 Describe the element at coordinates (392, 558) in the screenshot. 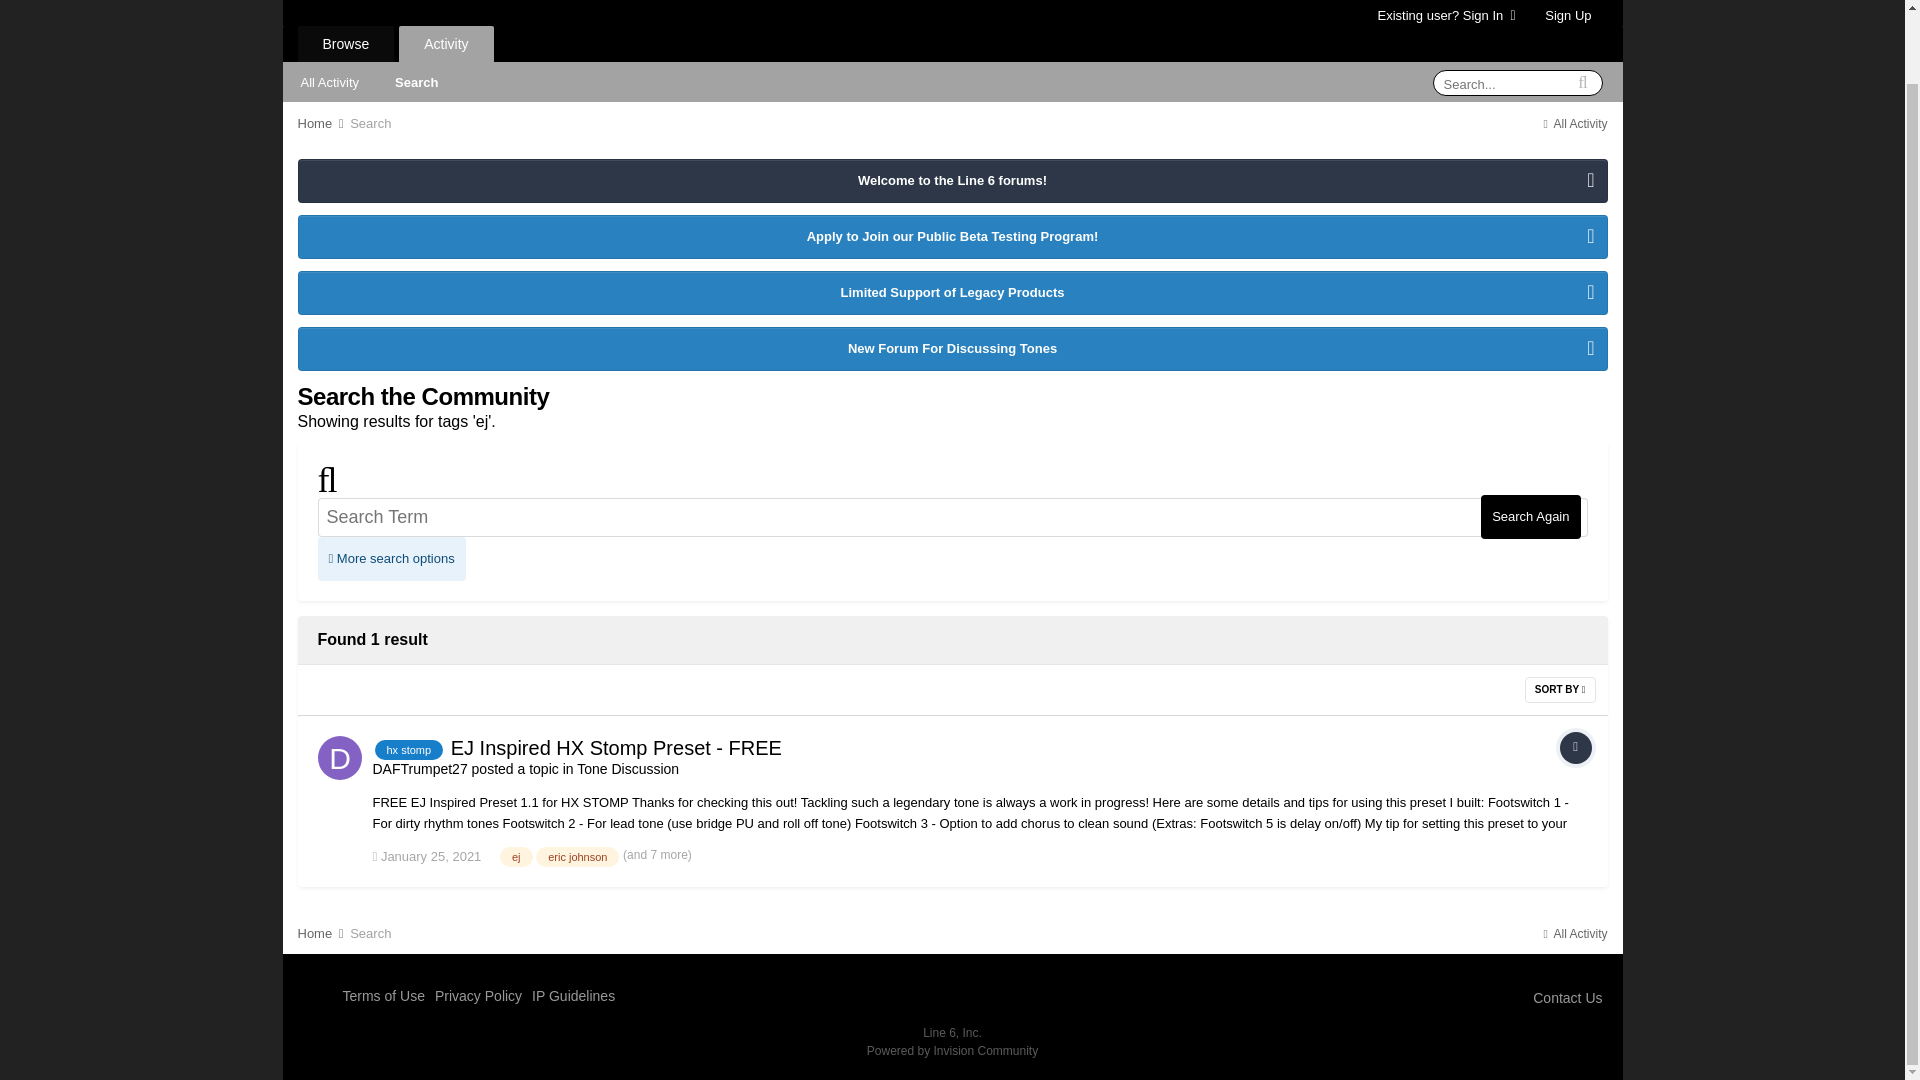

I see `More search options` at that location.